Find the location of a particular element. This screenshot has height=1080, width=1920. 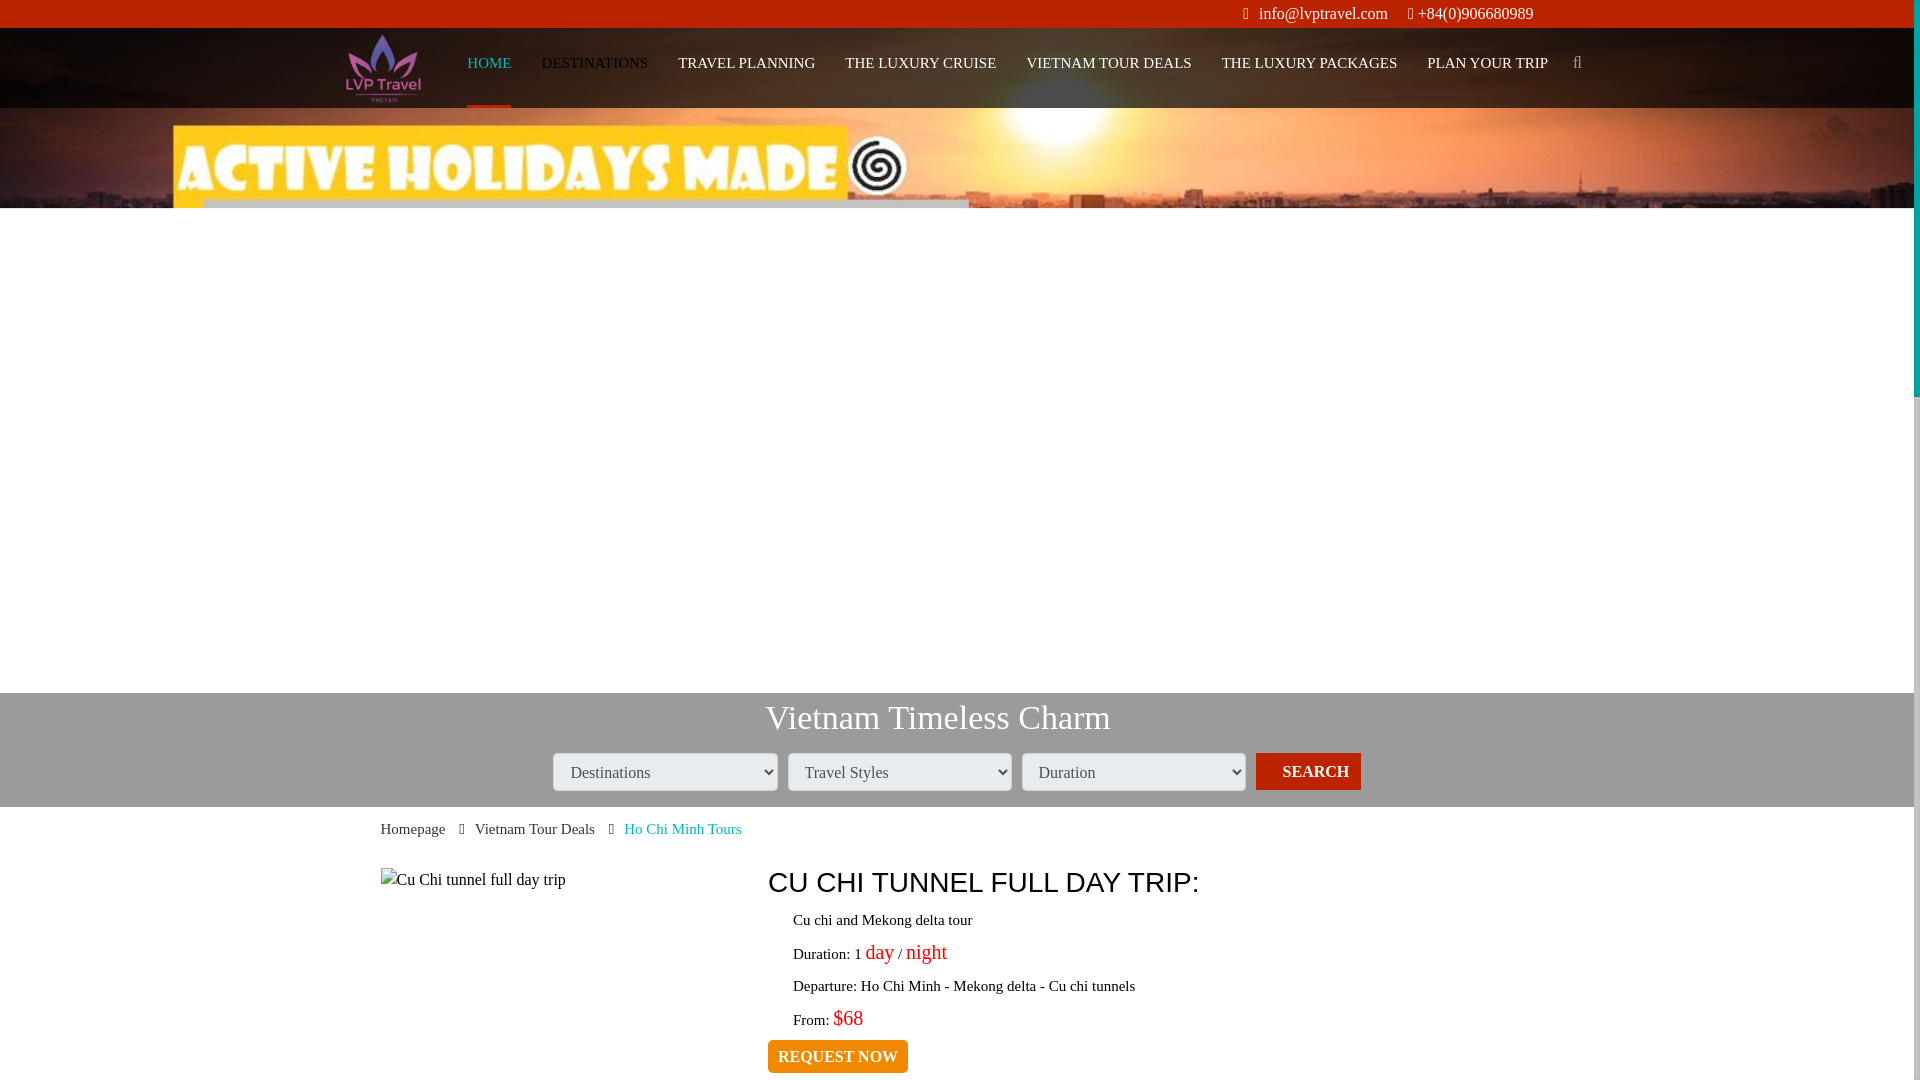

DESTINATIONS is located at coordinates (594, 63).